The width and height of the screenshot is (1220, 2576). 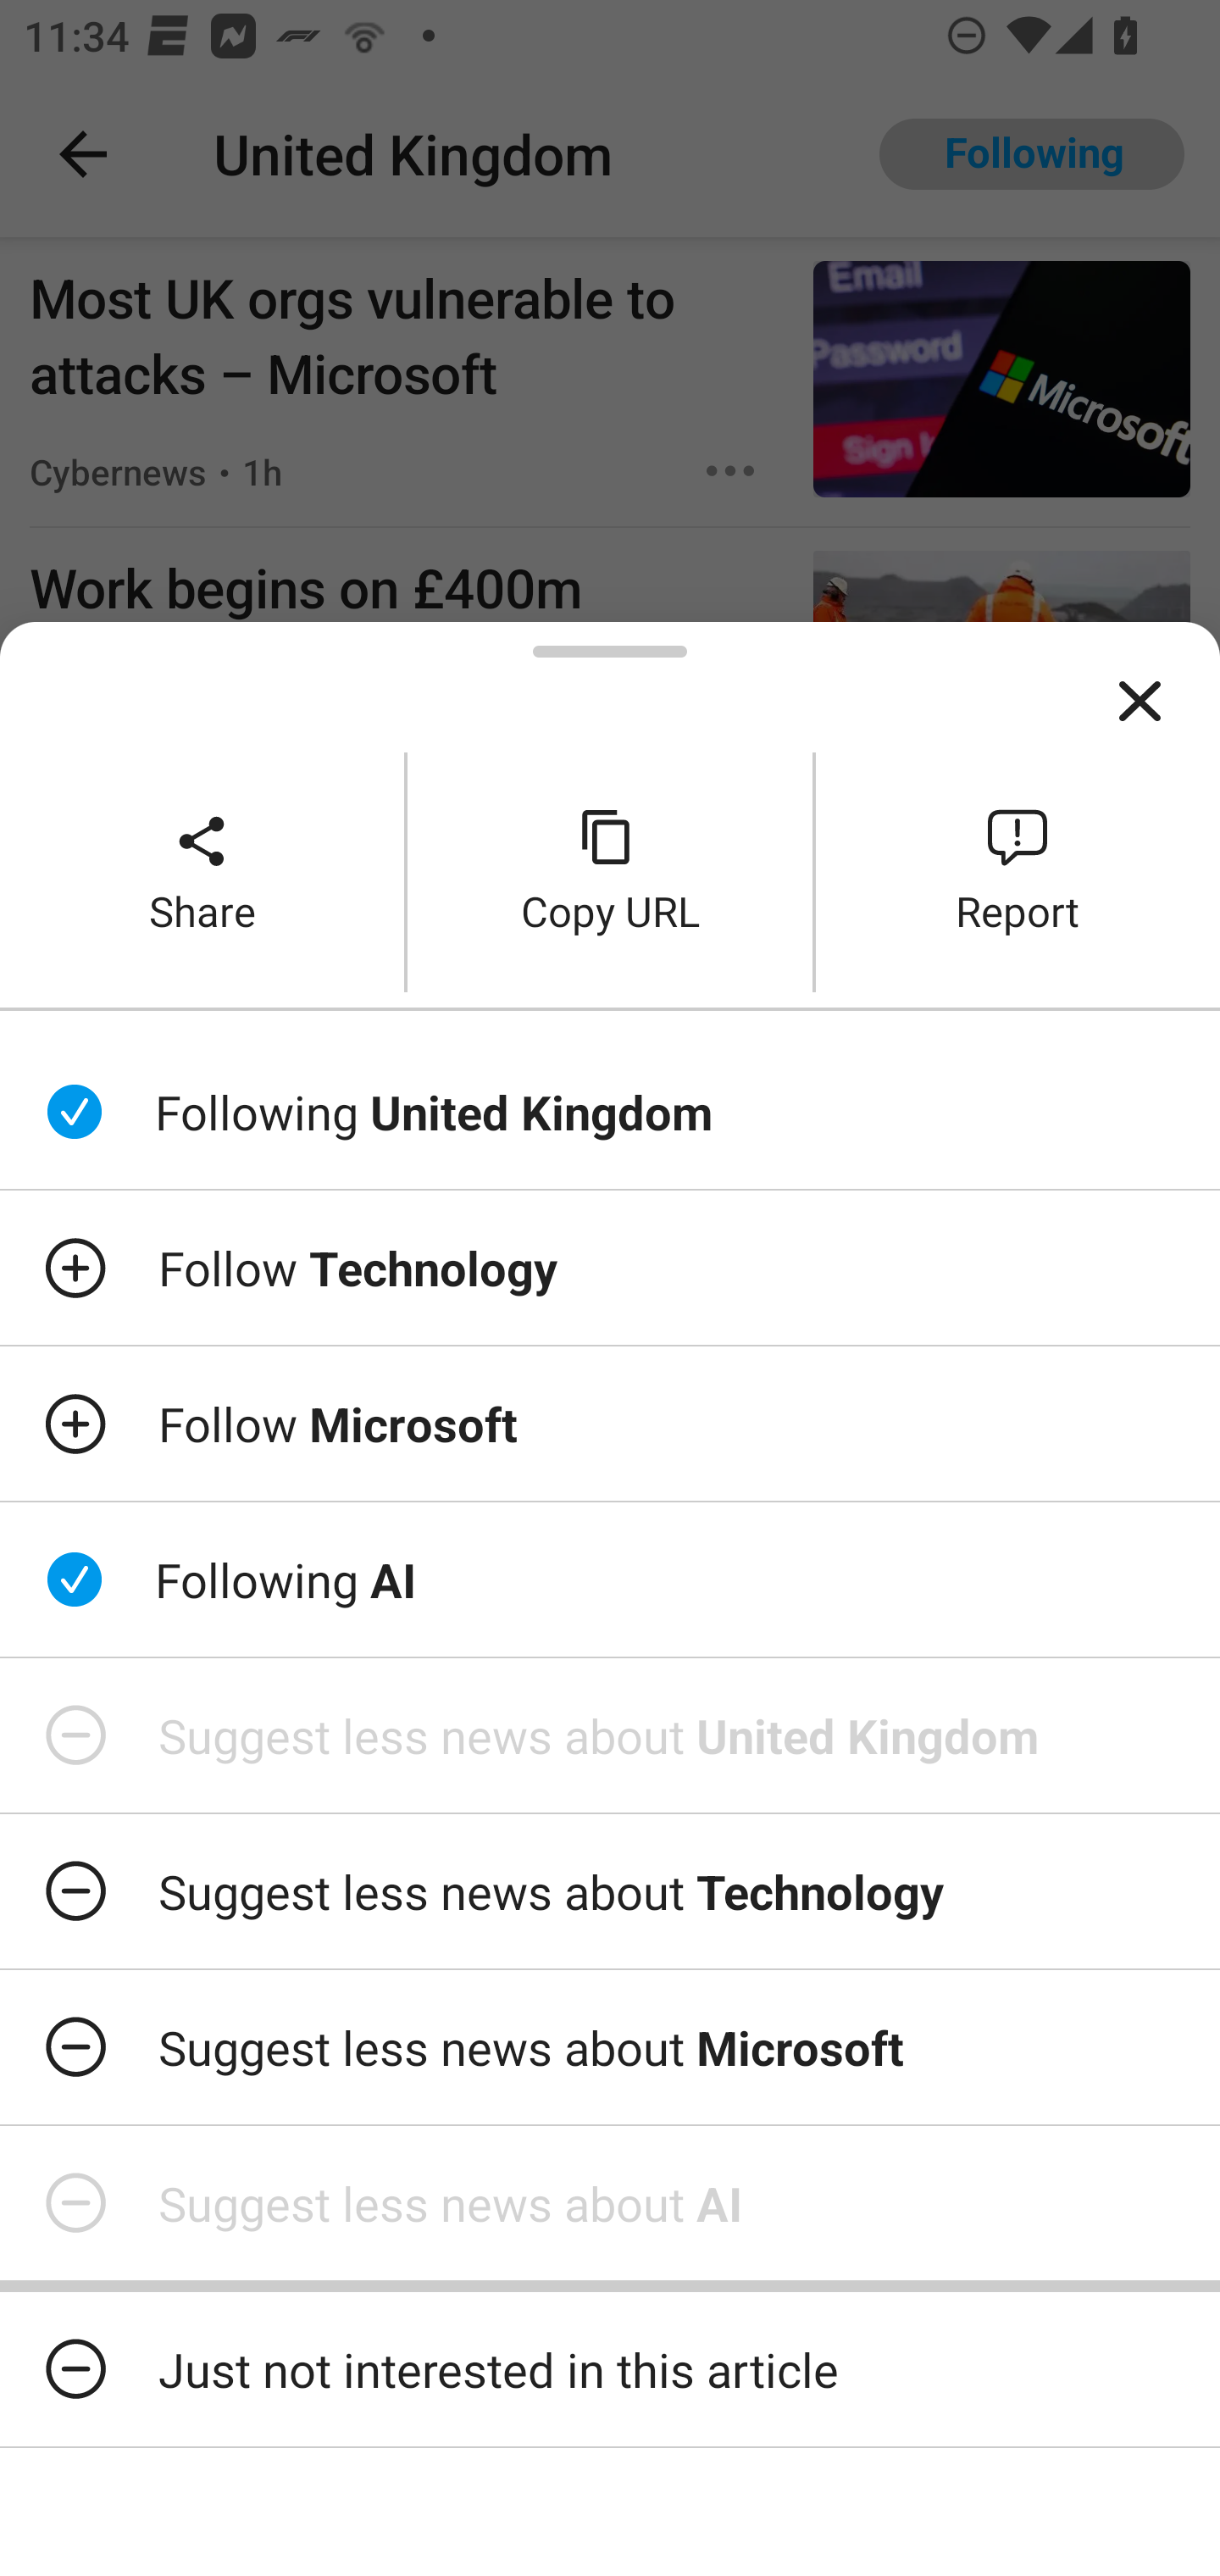 What do you see at coordinates (610, 1579) in the screenshot?
I see `Following AI` at bounding box center [610, 1579].